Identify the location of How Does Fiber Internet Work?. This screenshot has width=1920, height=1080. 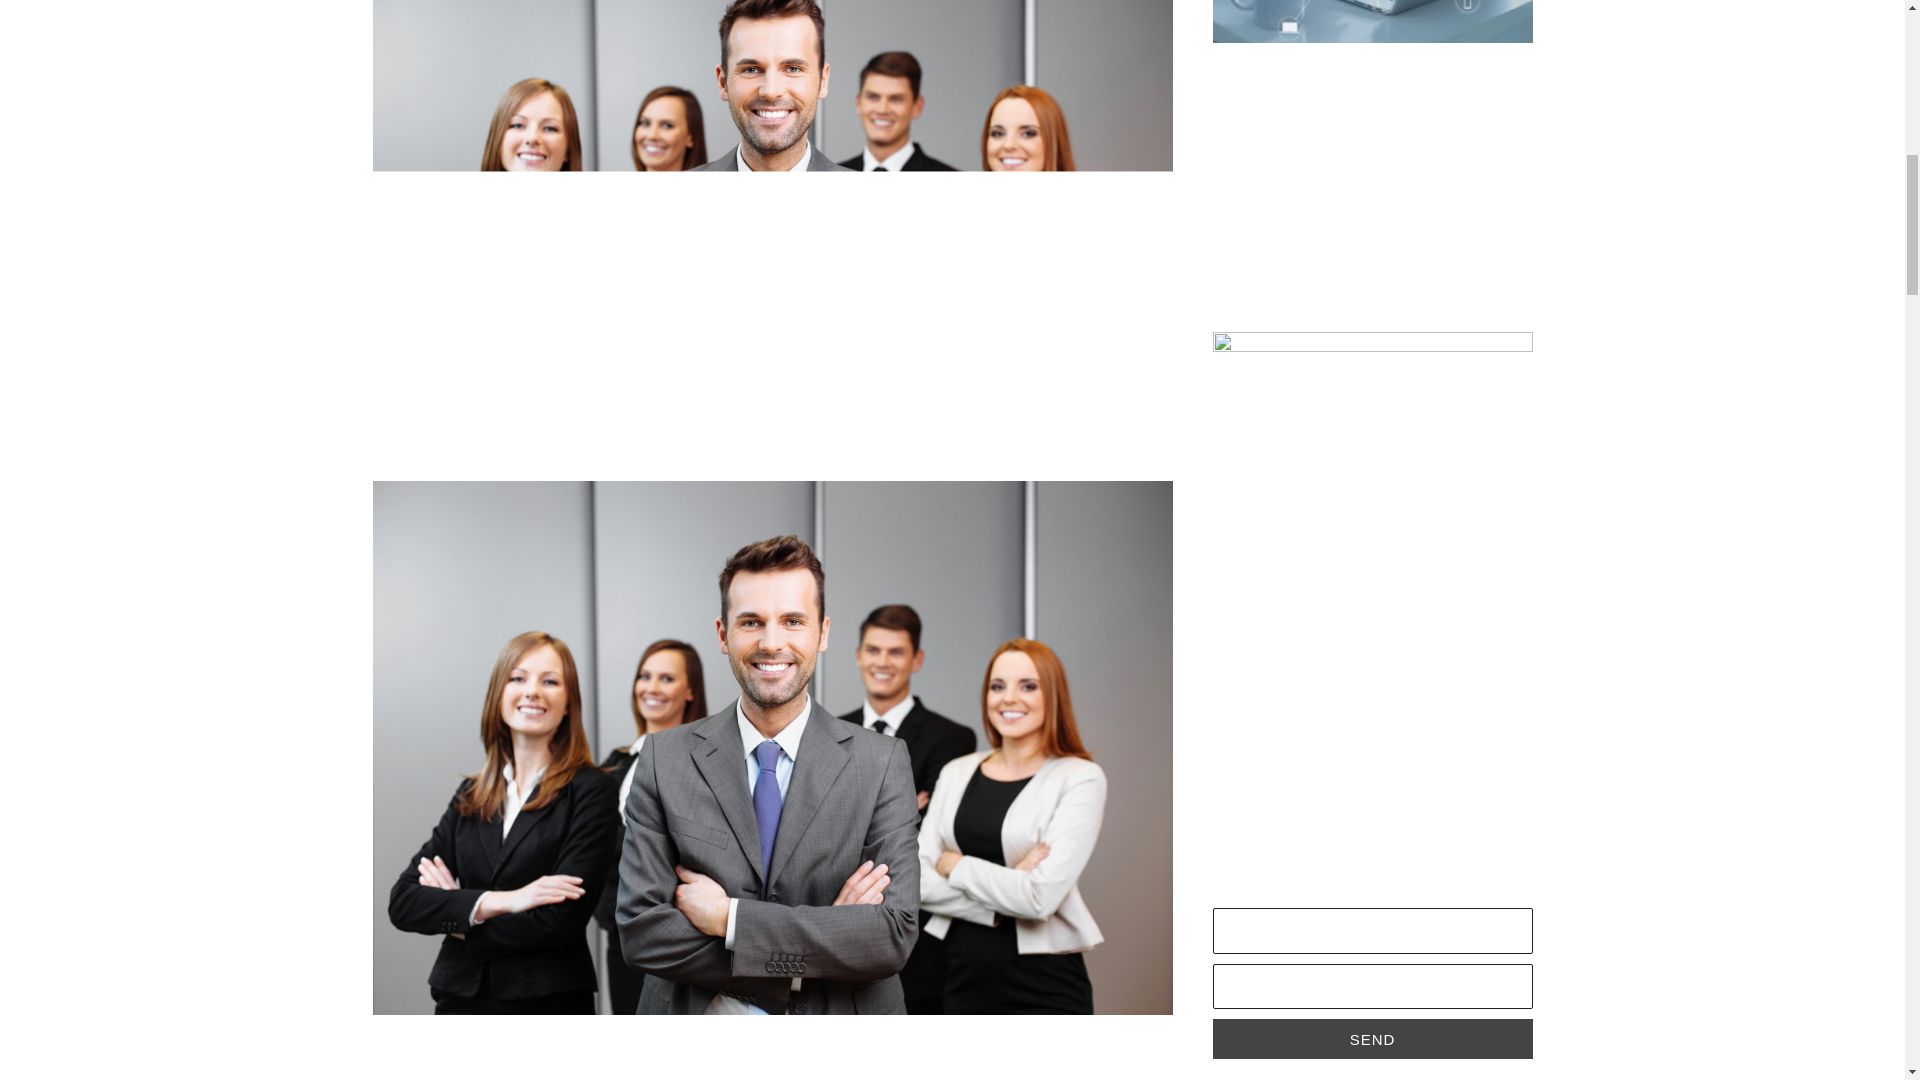
(1351, 284).